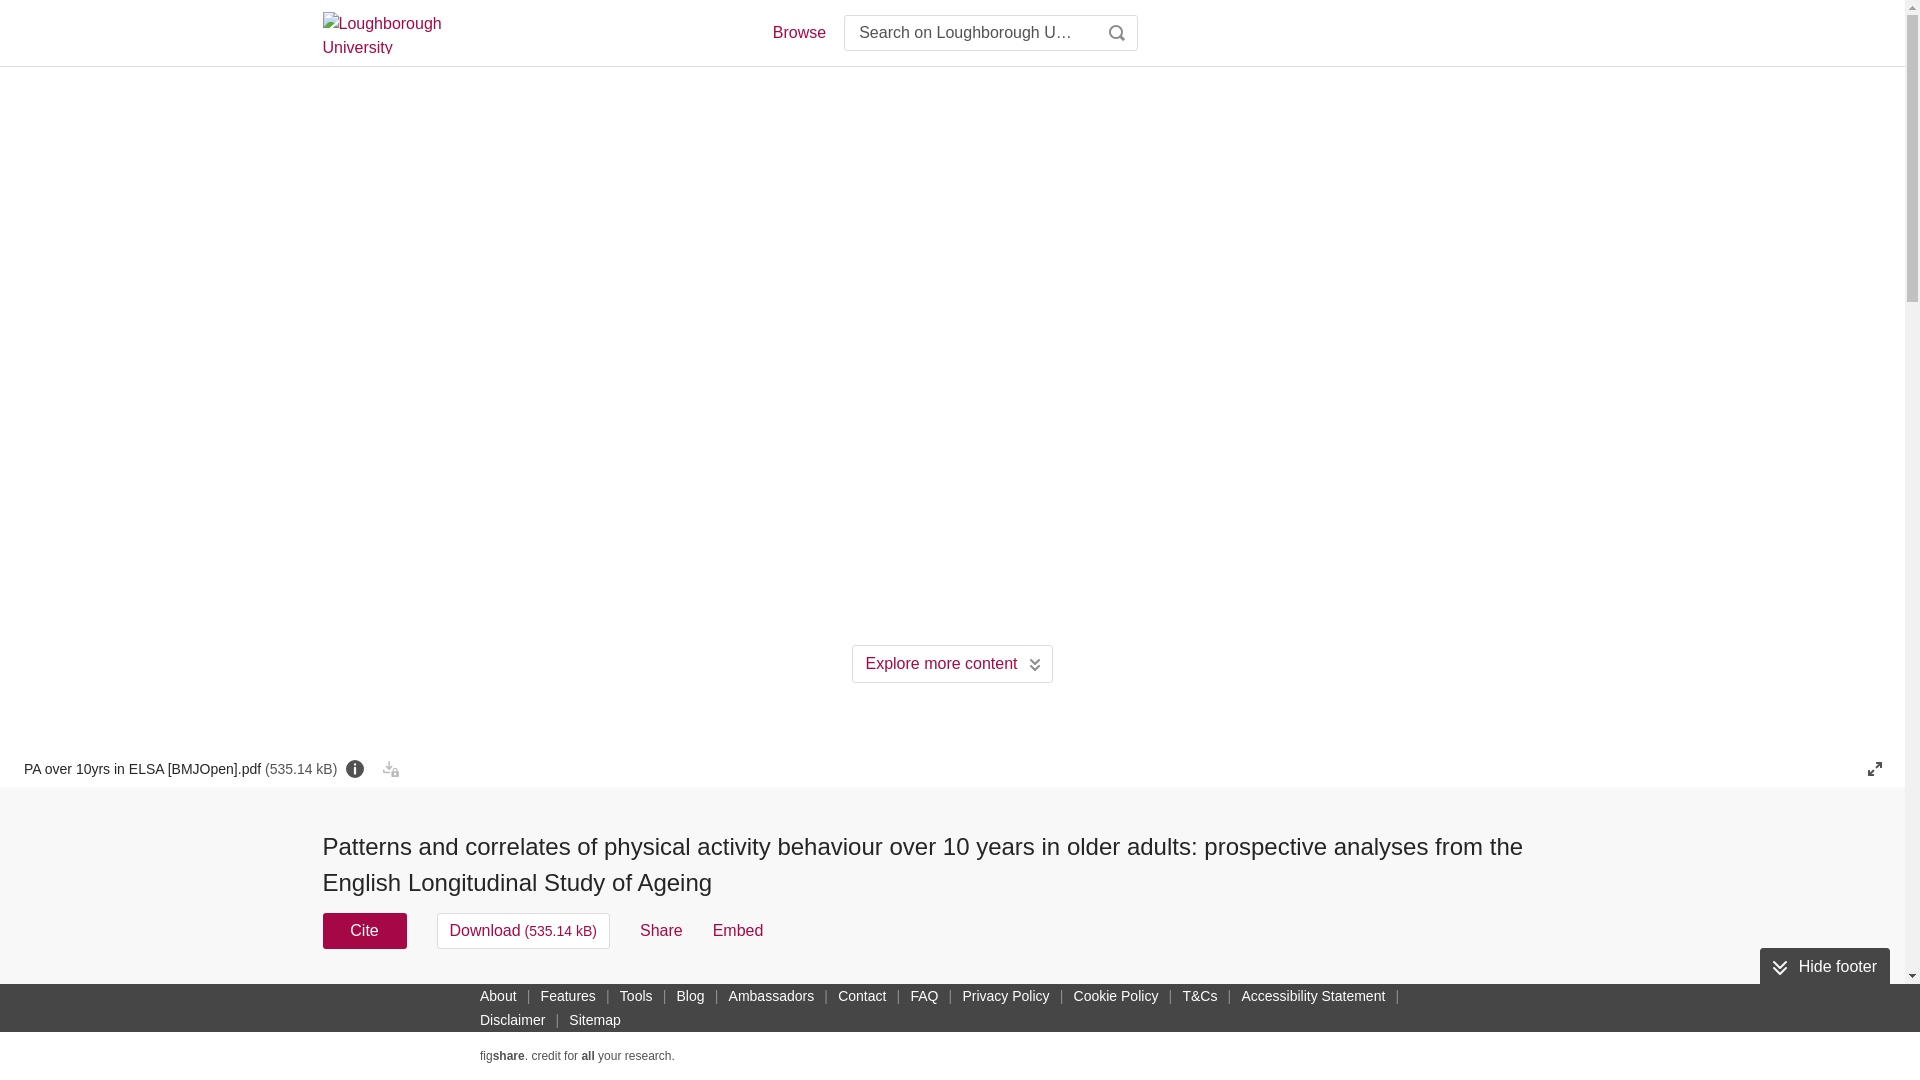 This screenshot has height=1080, width=1920. Describe the element at coordinates (1288, 1002) in the screenshot. I see `USAGE METRICS` at that location.